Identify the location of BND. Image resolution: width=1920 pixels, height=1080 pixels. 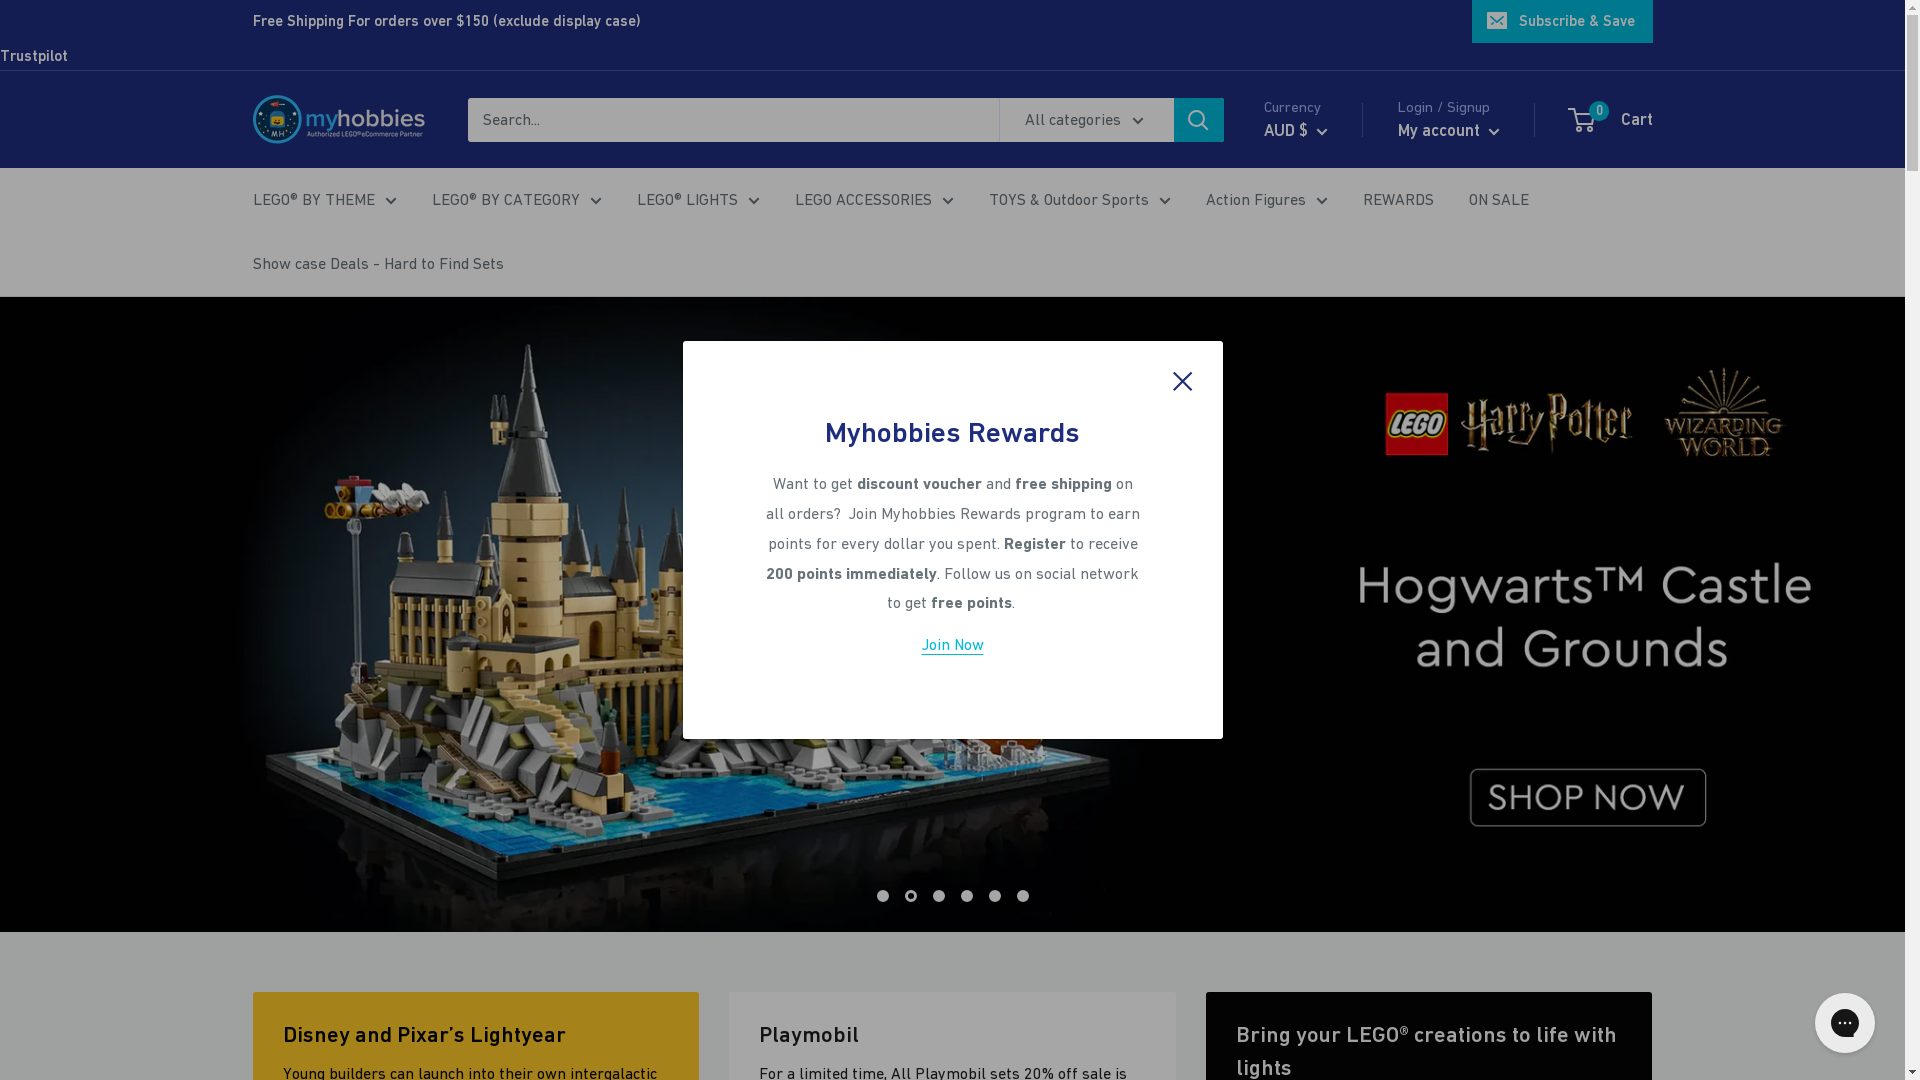
(1326, 761).